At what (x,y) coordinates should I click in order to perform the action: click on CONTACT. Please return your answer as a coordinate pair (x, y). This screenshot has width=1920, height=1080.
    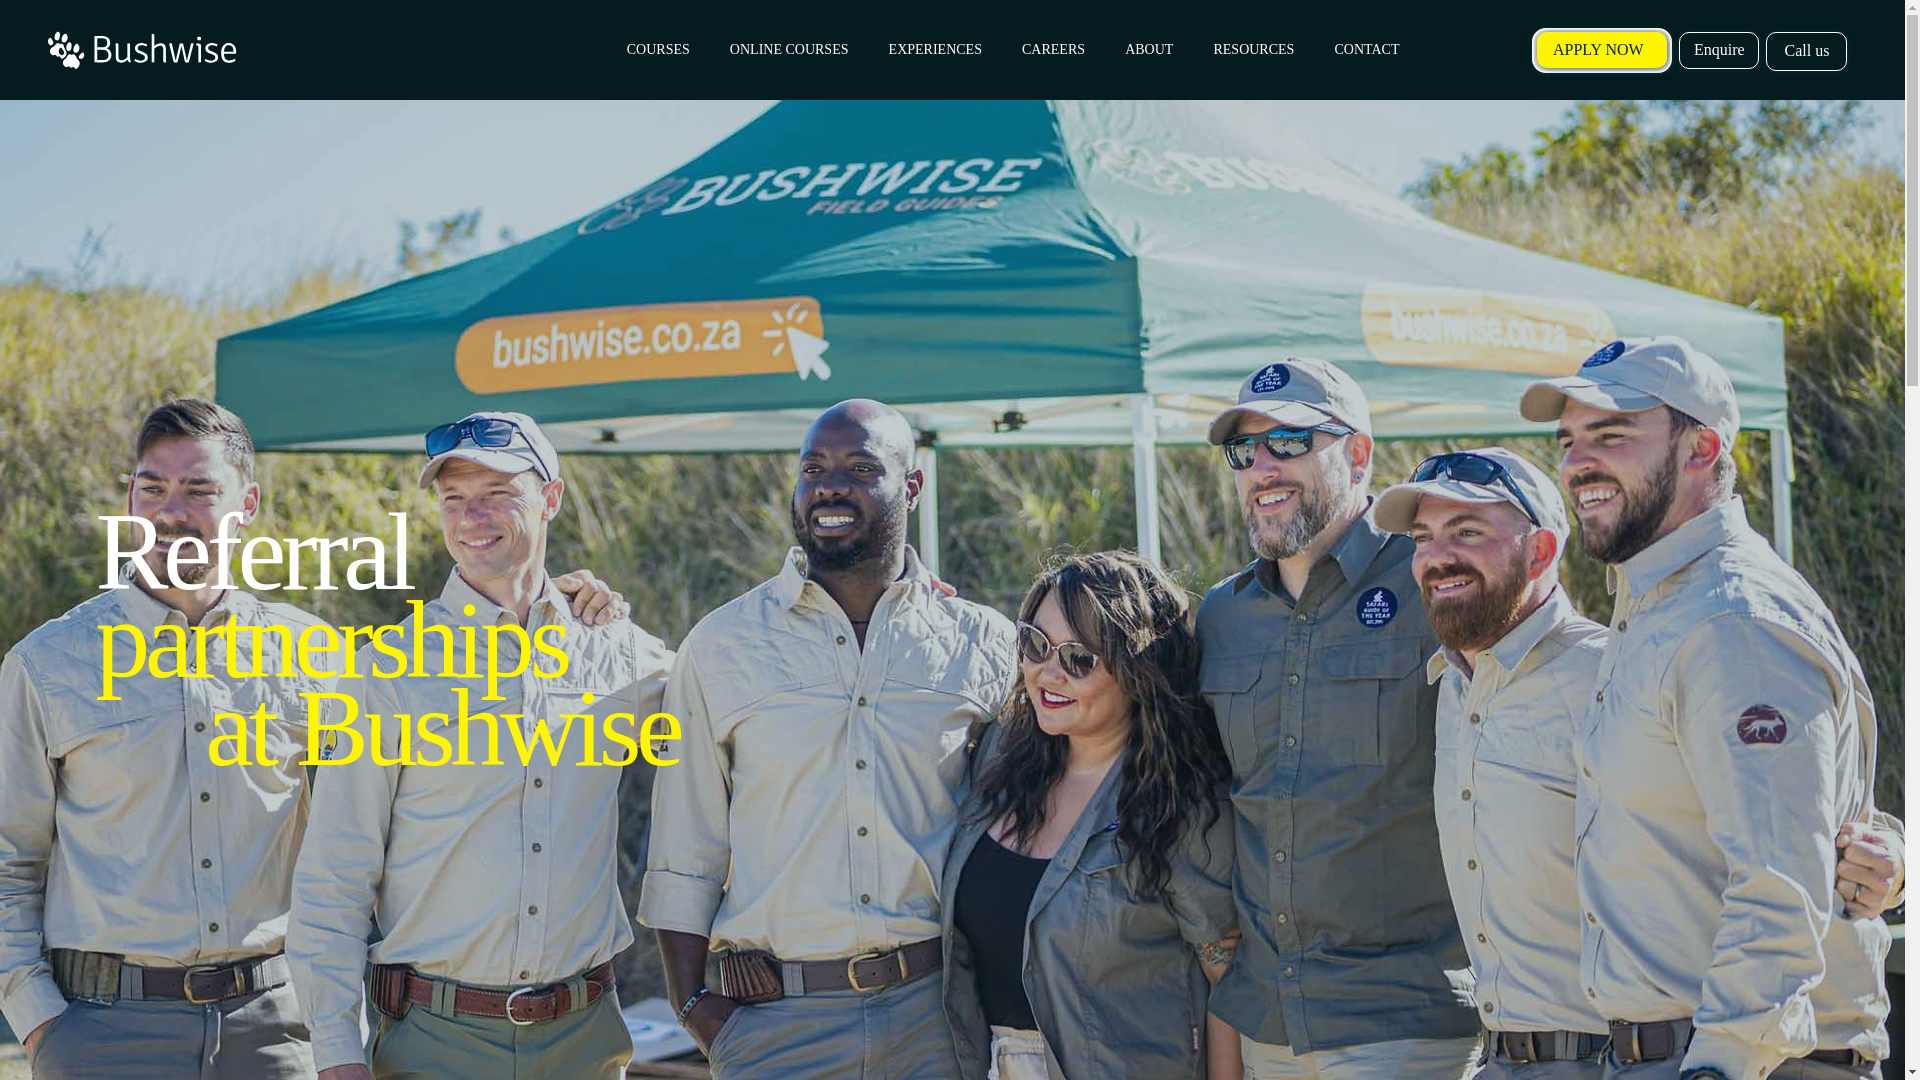
    Looking at the image, I should click on (1366, 50).